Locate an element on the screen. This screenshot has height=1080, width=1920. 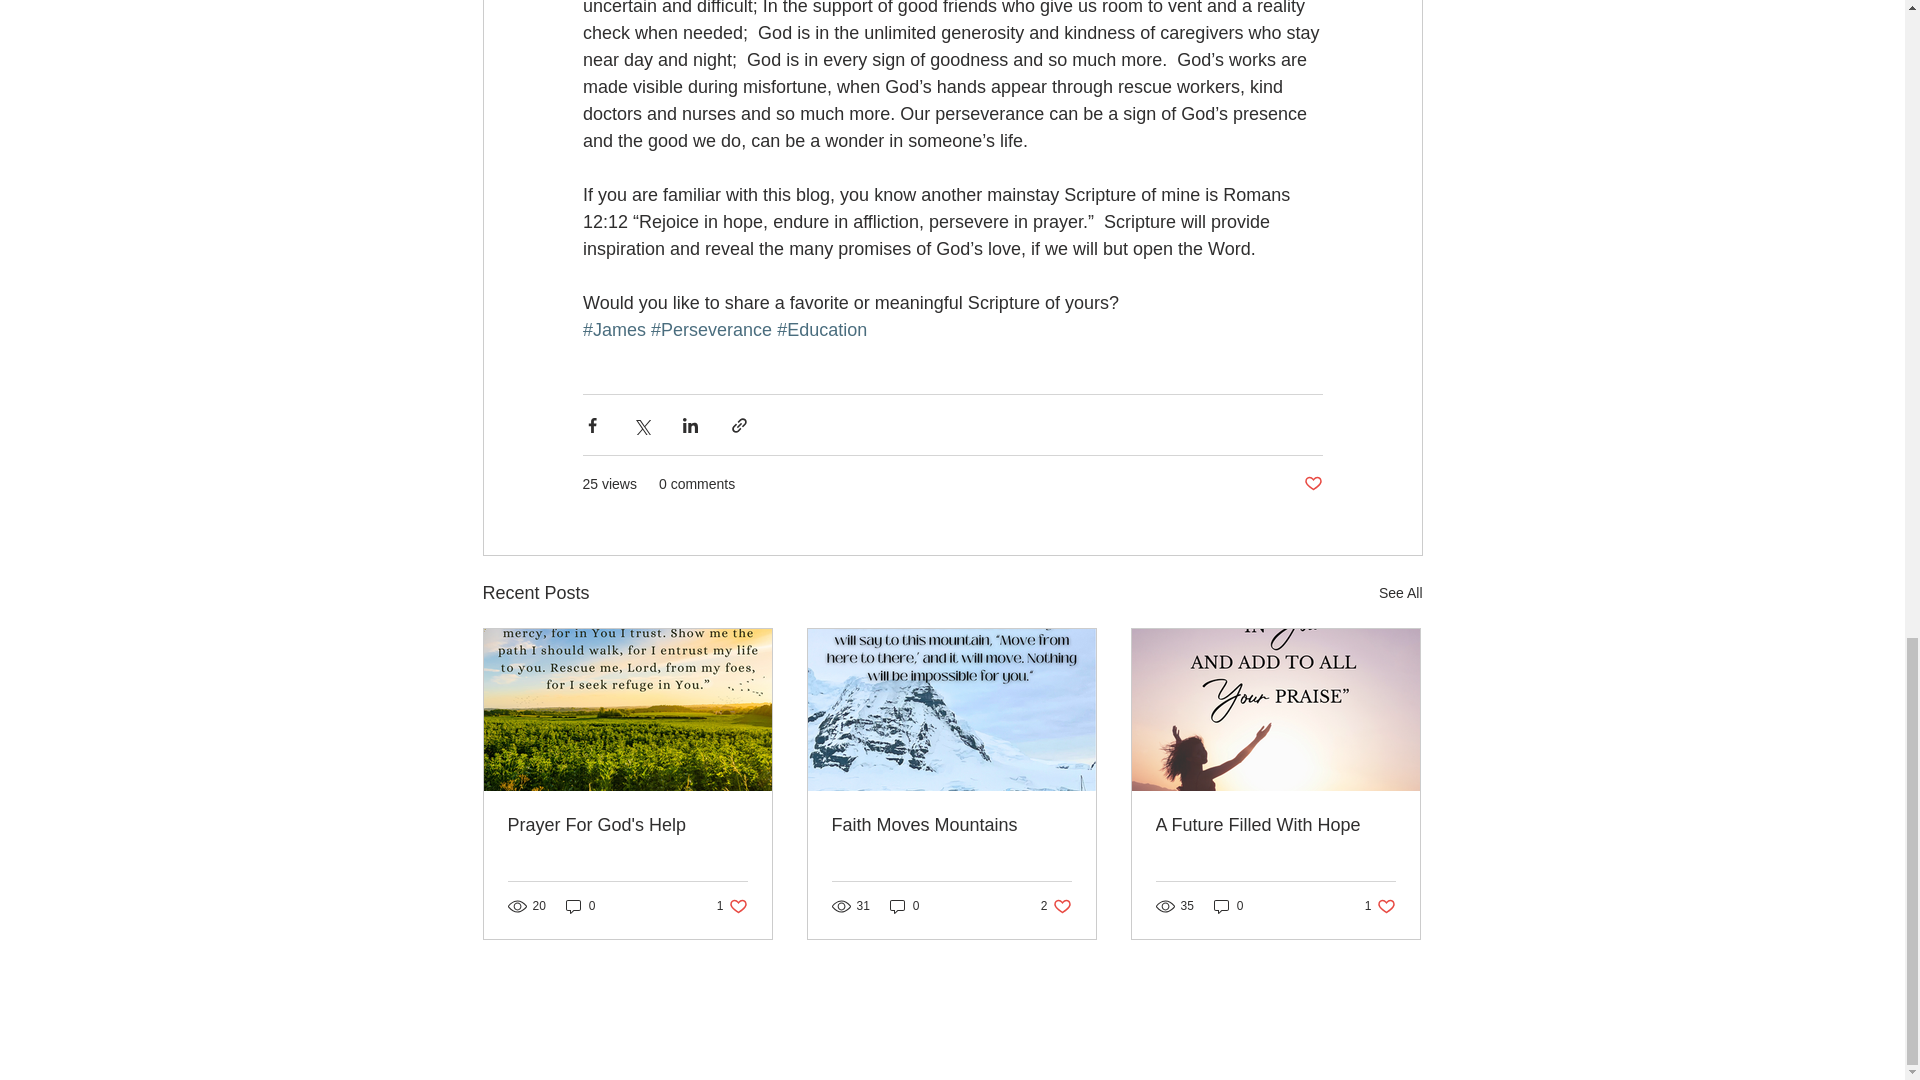
Prayer For God's Help is located at coordinates (628, 825).